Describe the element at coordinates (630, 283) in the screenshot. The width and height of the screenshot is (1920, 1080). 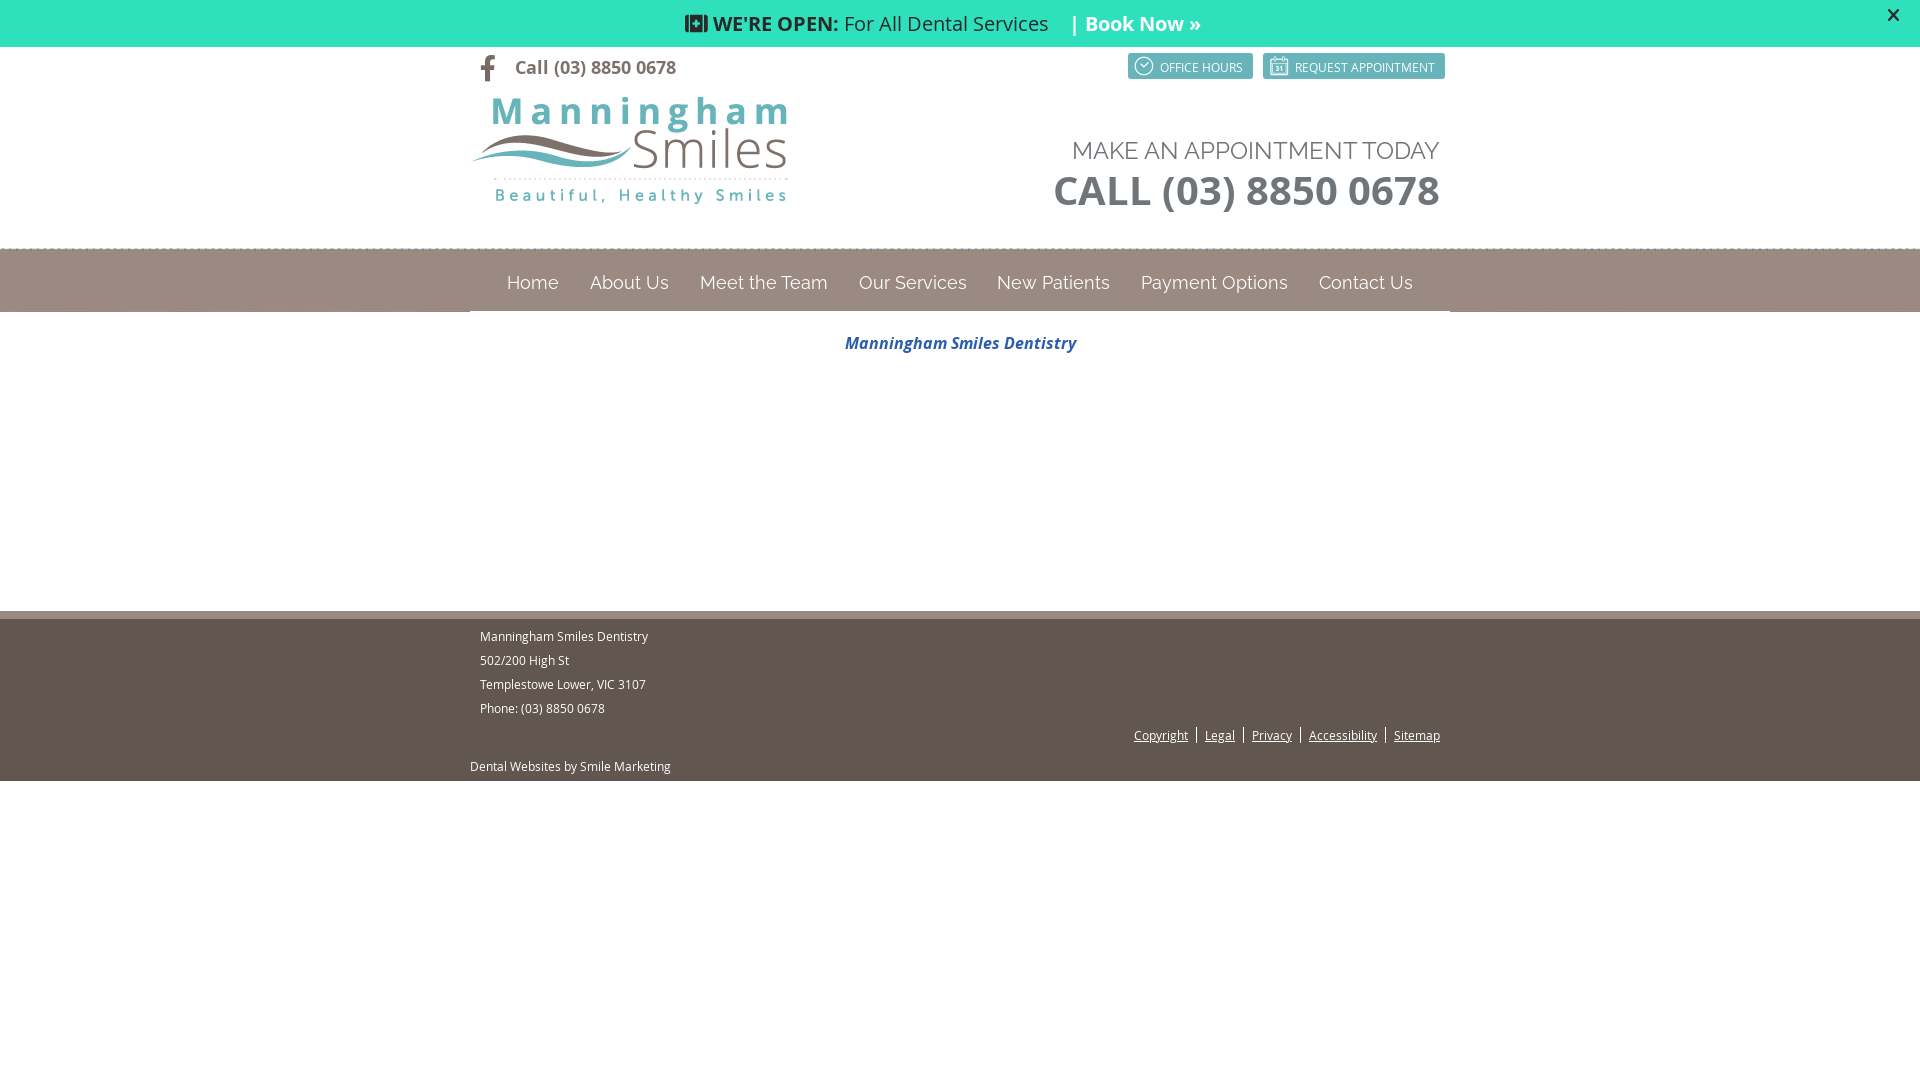
I see `About Us` at that location.